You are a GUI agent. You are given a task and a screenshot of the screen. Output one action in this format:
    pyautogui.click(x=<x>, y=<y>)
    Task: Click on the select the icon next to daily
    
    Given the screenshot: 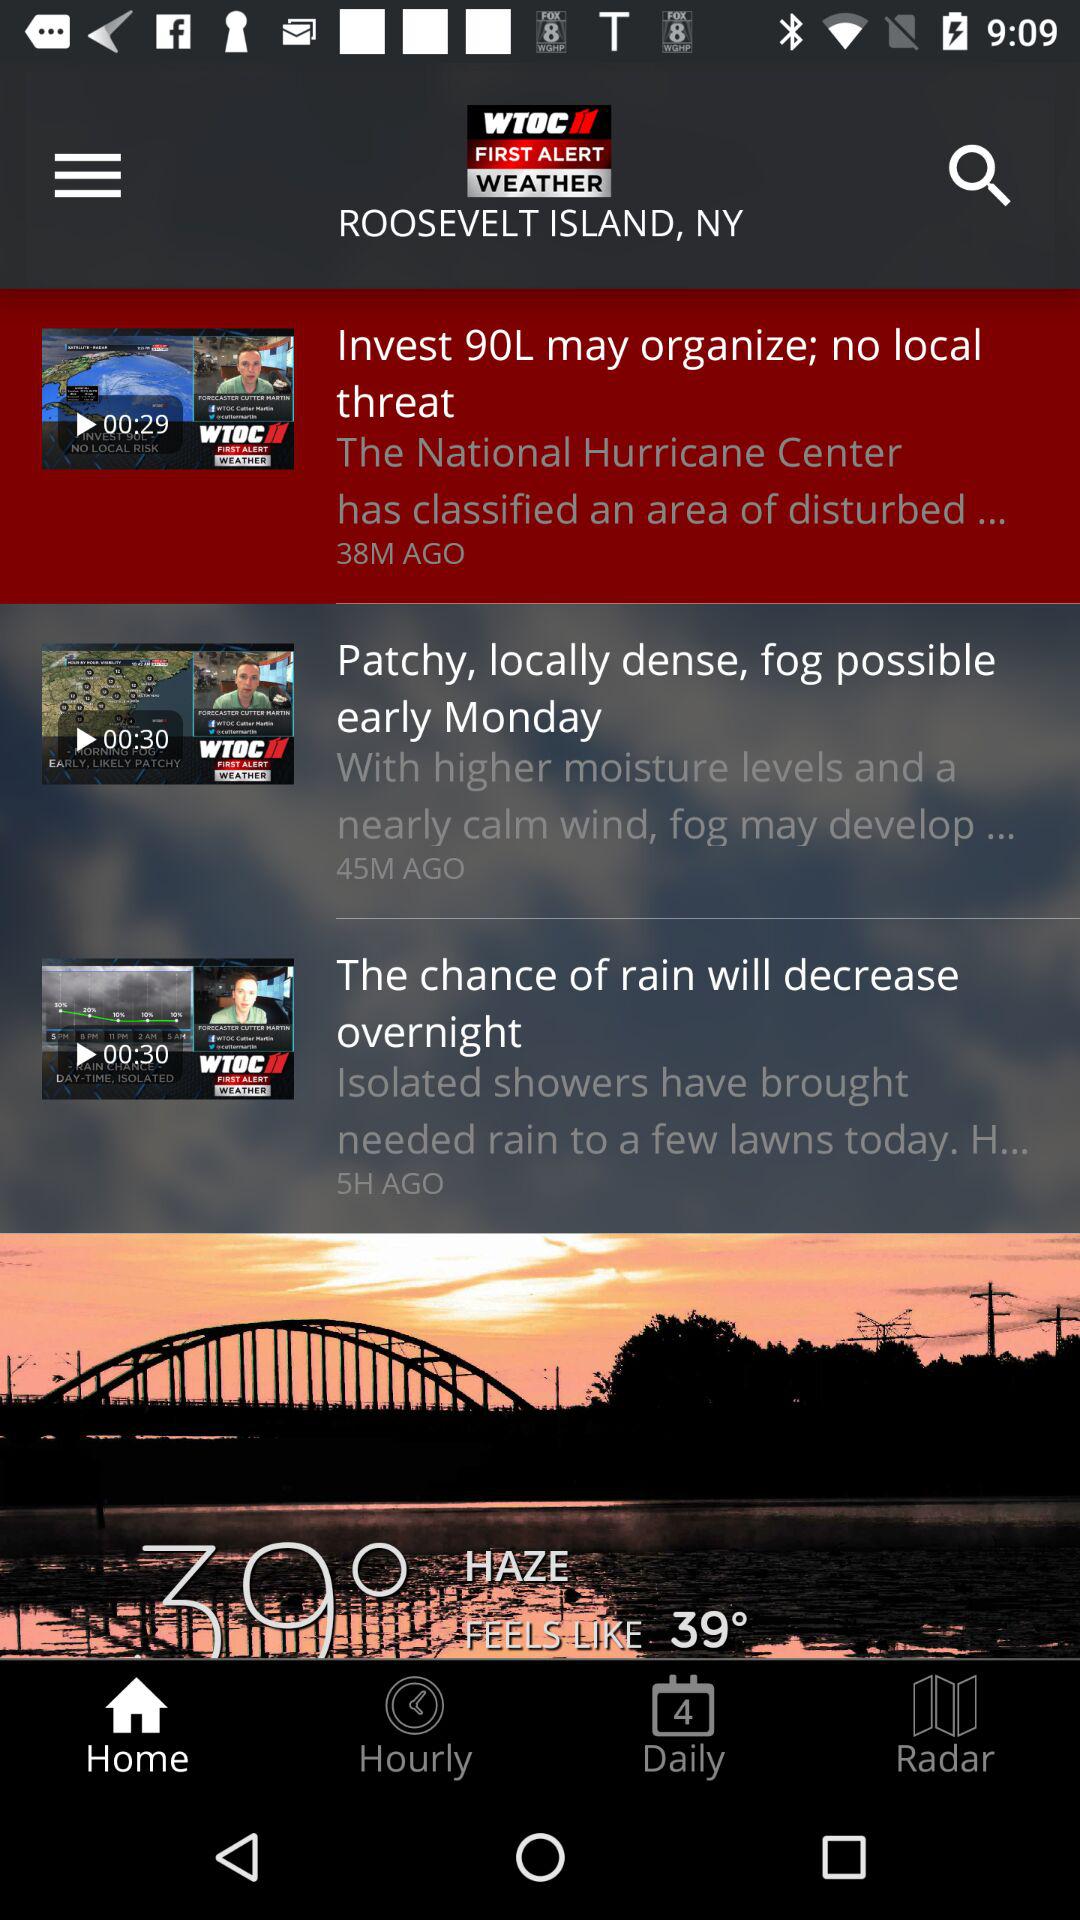 What is the action you would take?
    pyautogui.click(x=945, y=1726)
    